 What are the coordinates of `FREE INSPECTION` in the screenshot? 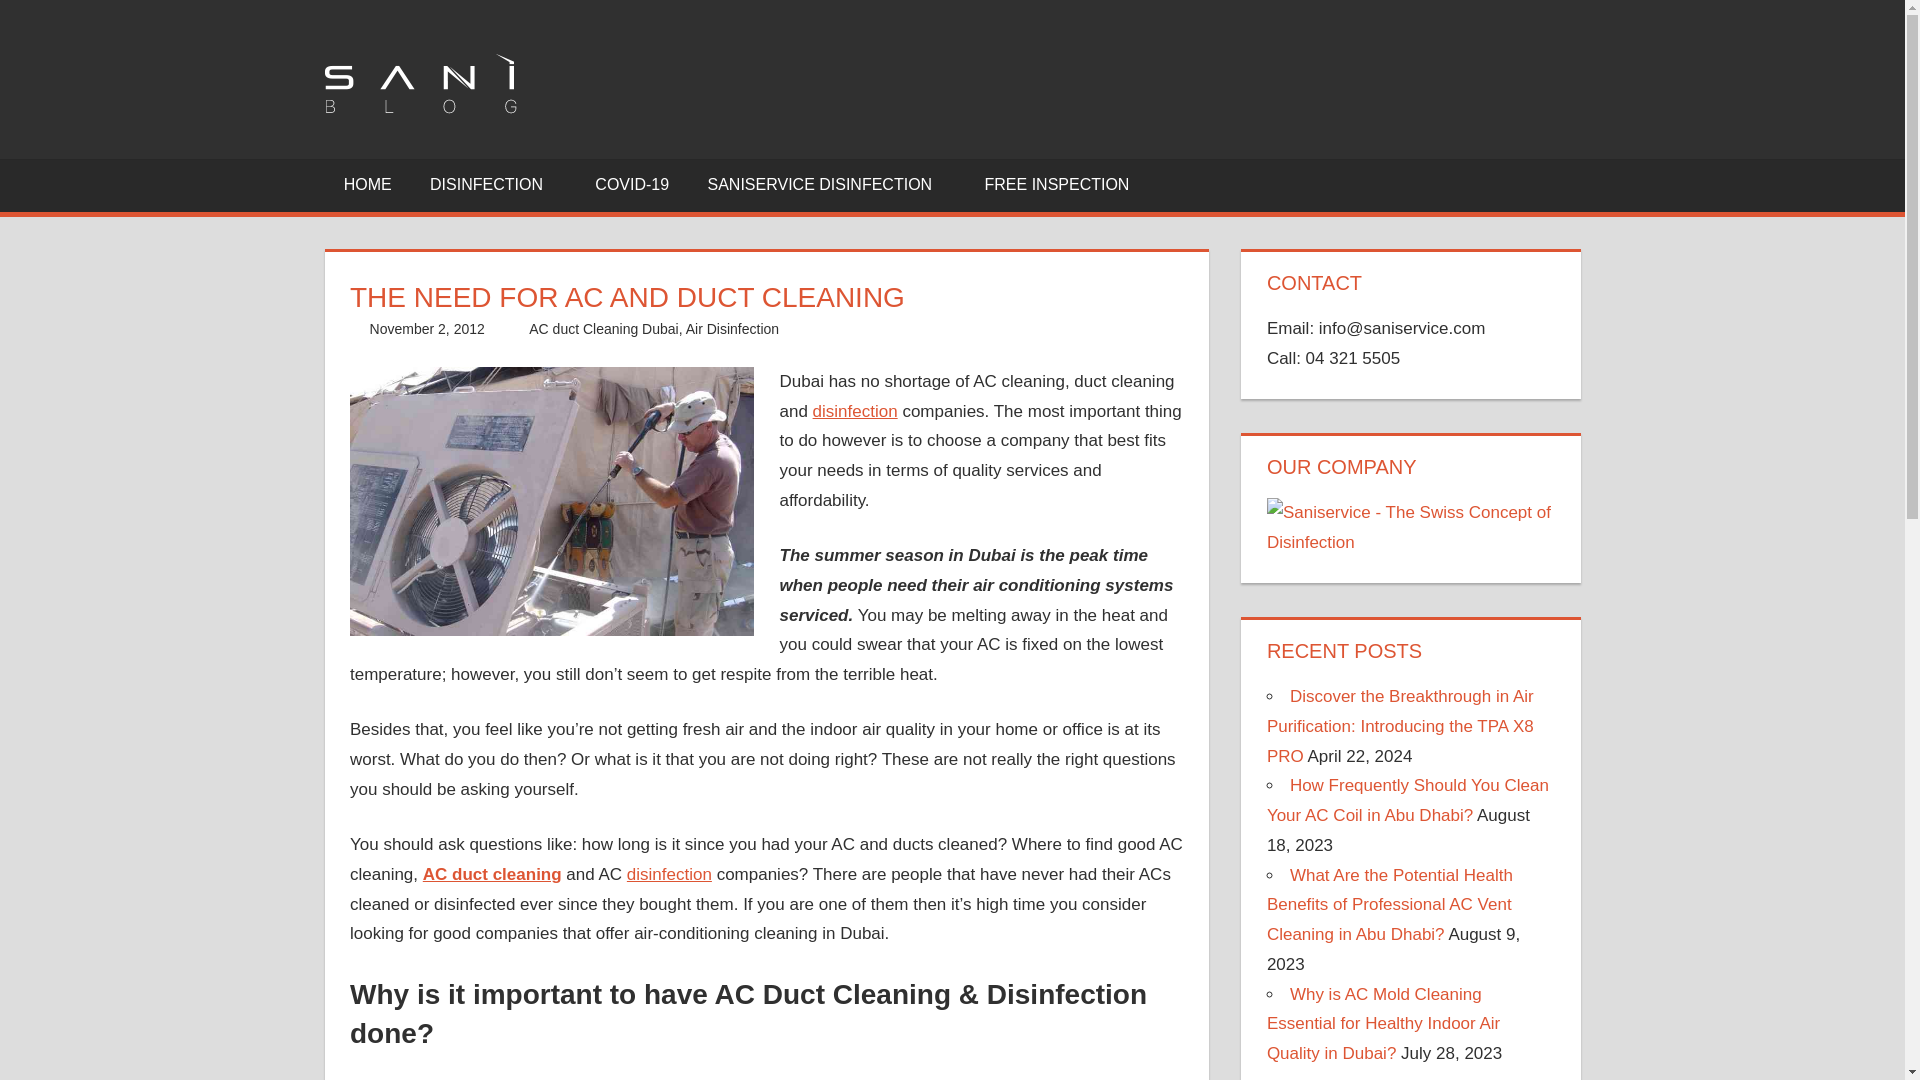 It's located at (1056, 184).